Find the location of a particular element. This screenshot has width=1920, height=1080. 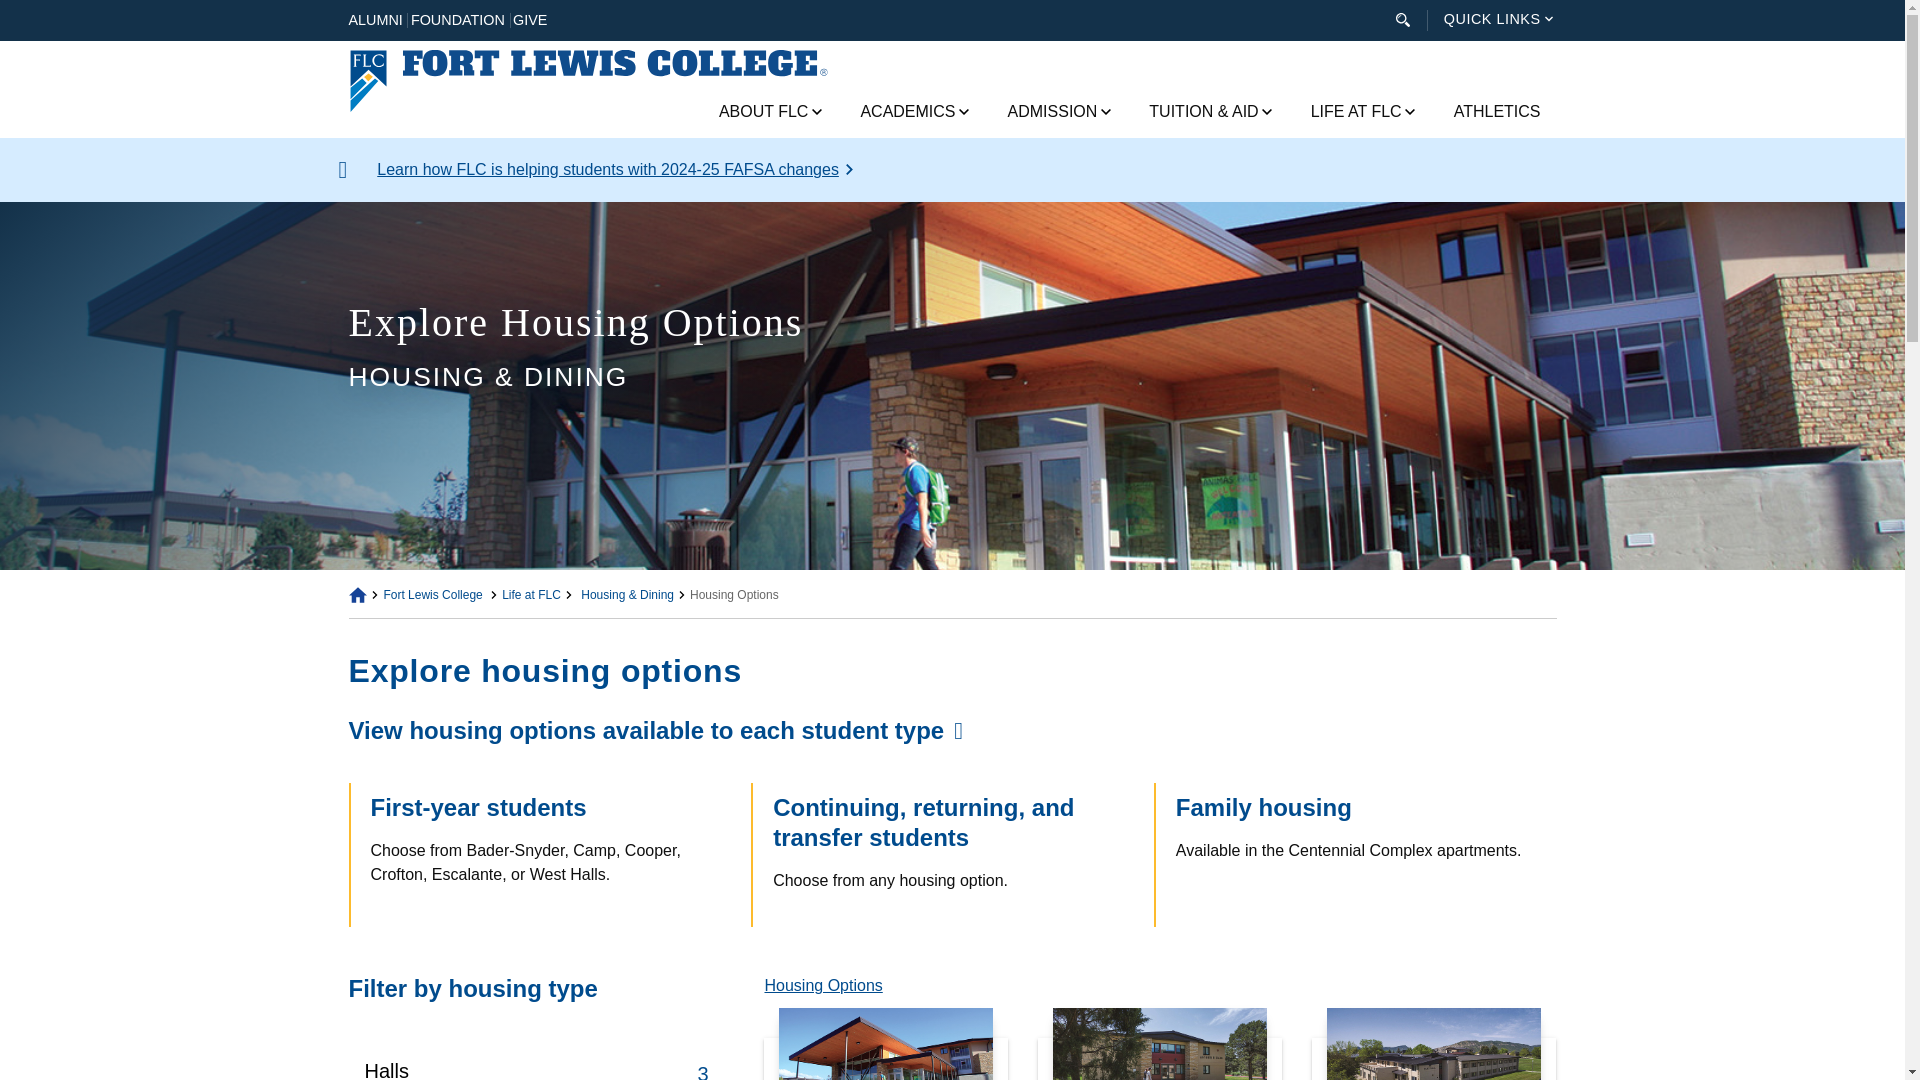

GIVE is located at coordinates (530, 20).